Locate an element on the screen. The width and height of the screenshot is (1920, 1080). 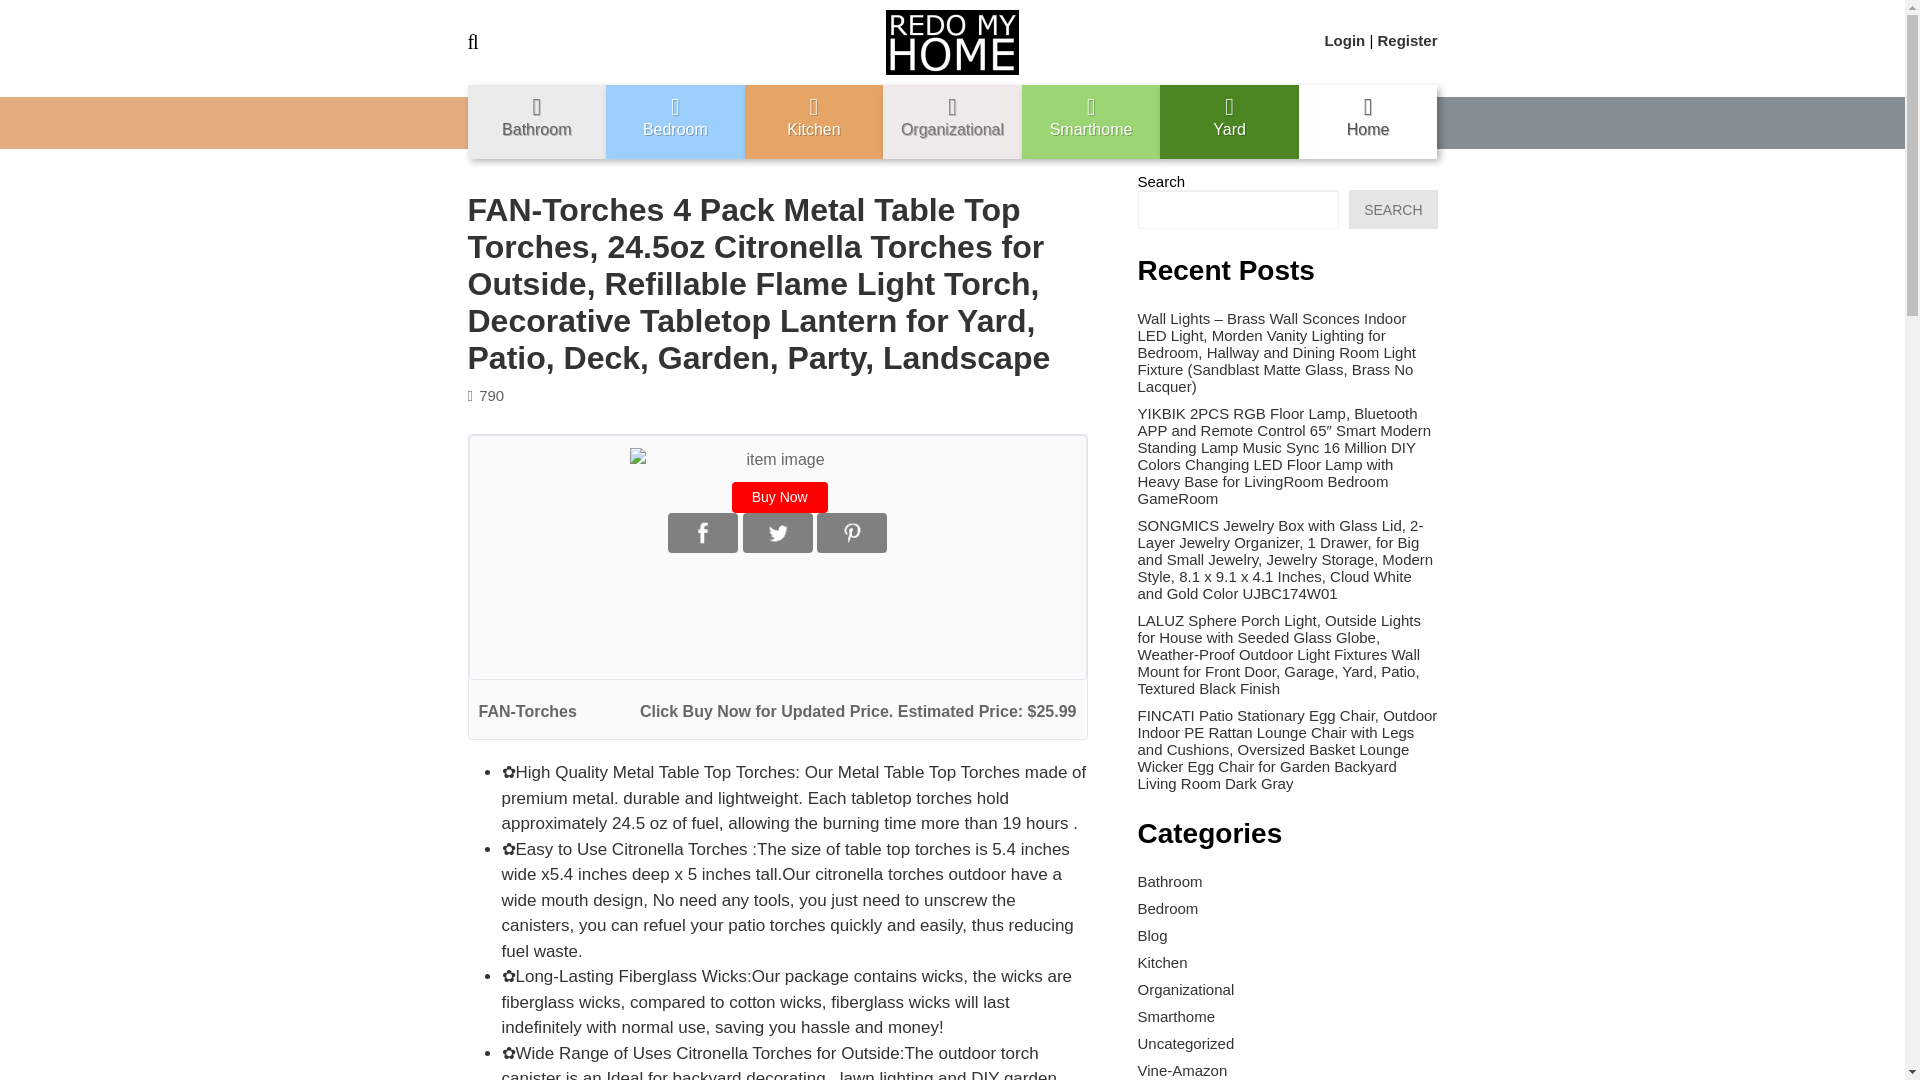
Kitchen is located at coordinates (814, 122).